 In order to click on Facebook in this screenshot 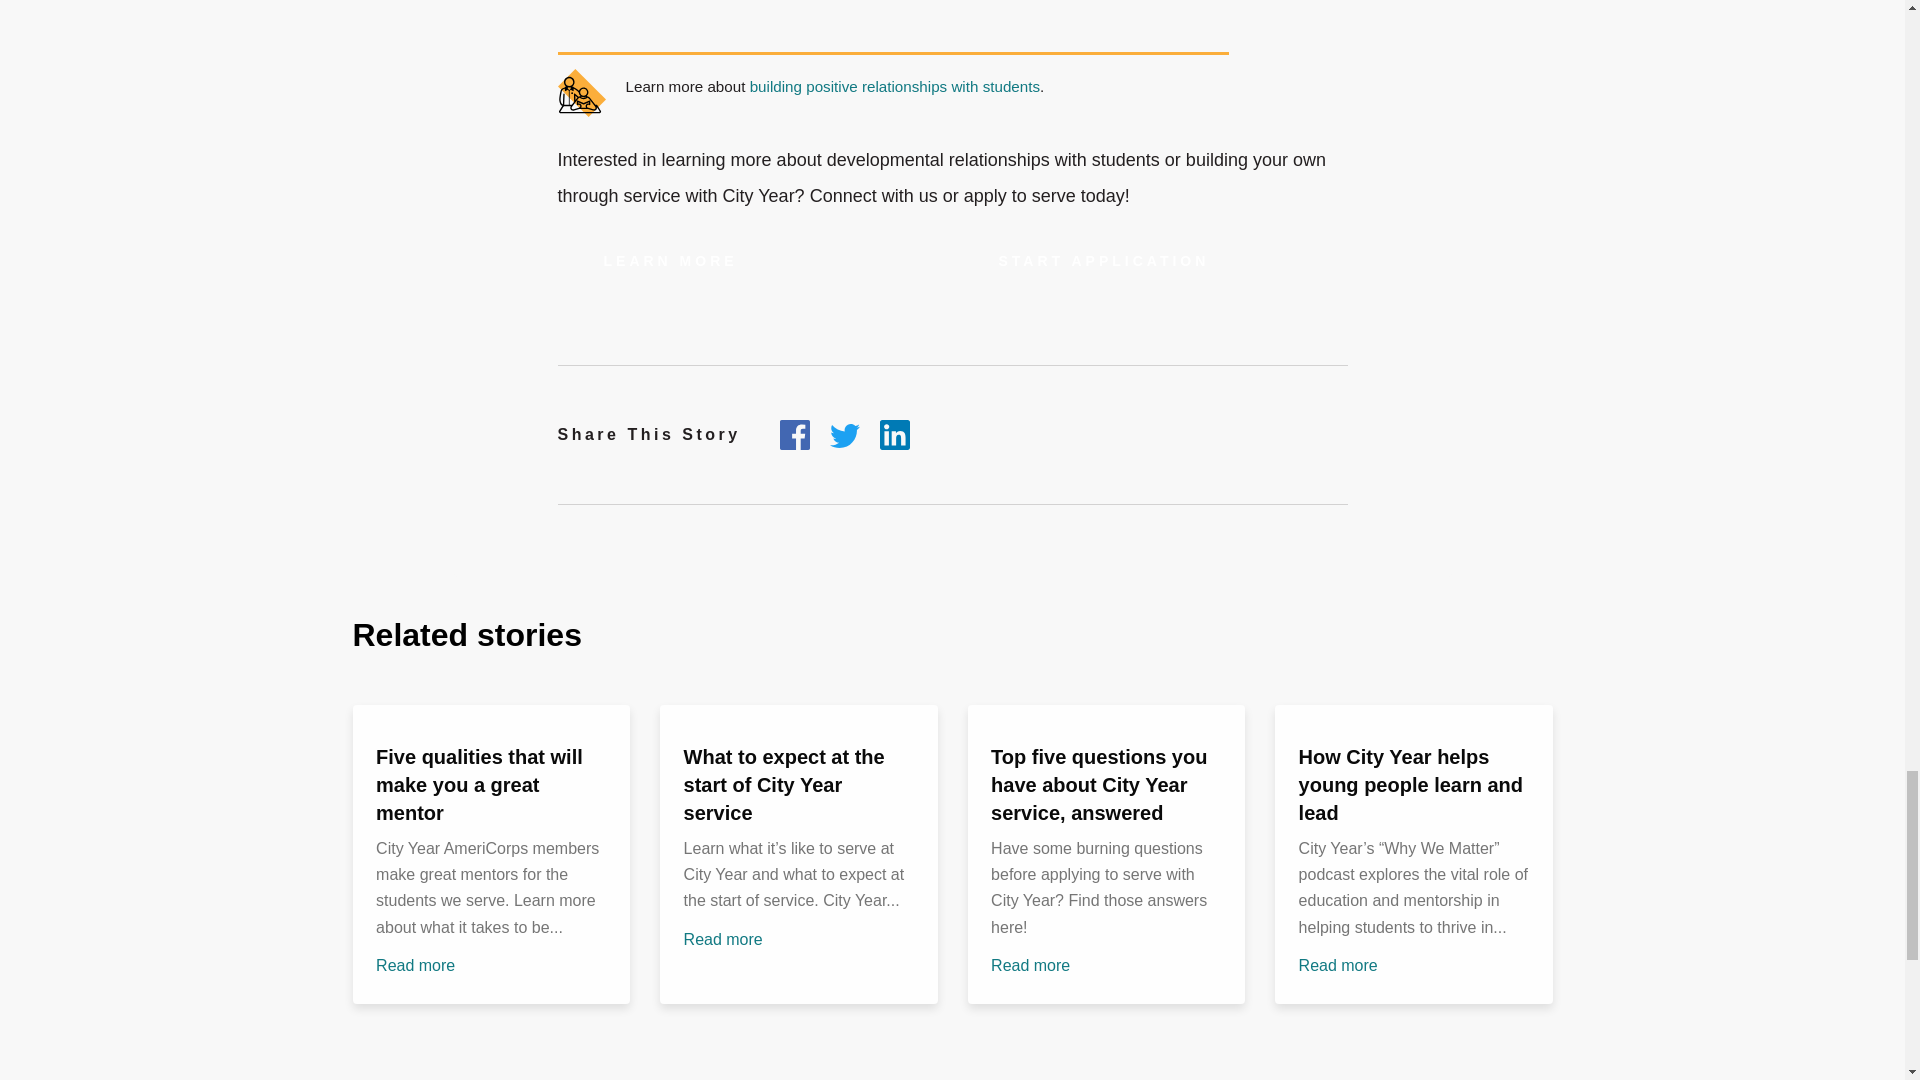, I will do `click(794, 435)`.